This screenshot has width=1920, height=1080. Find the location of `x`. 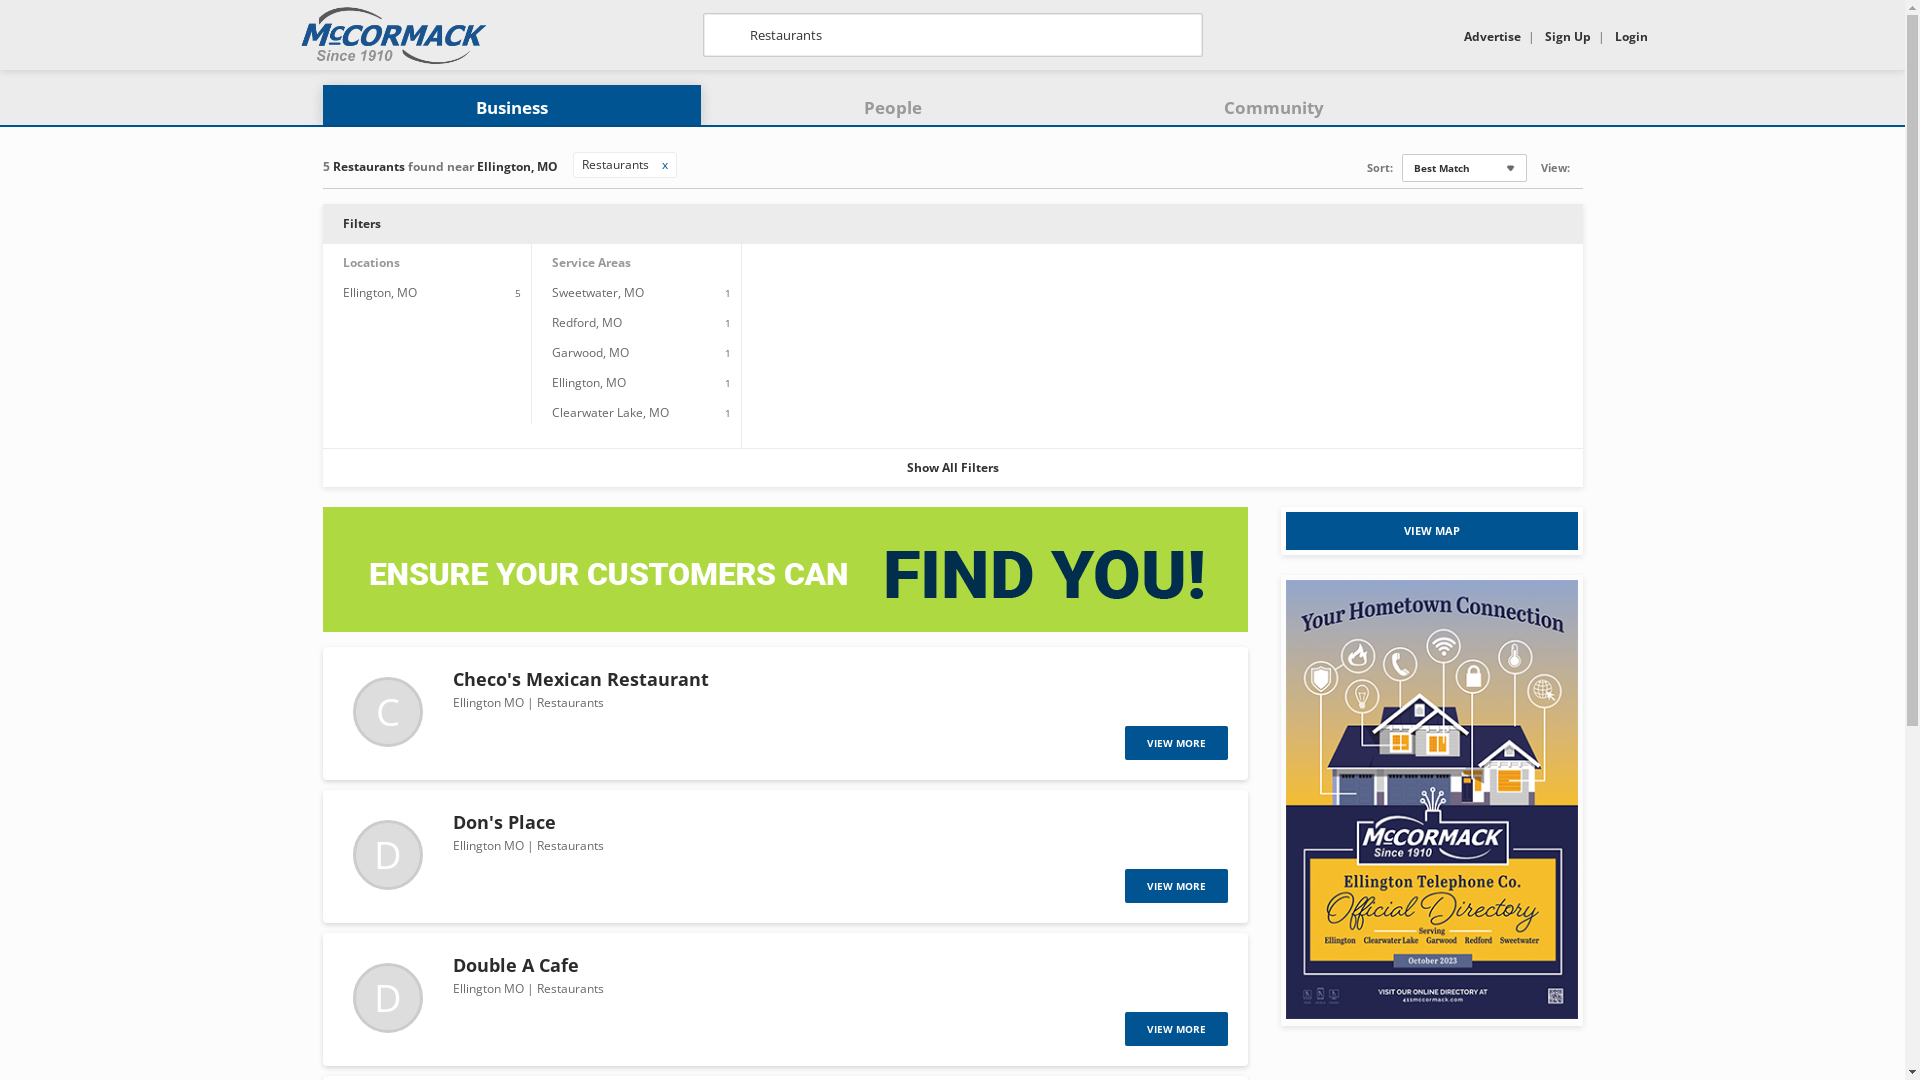

x is located at coordinates (665, 164).